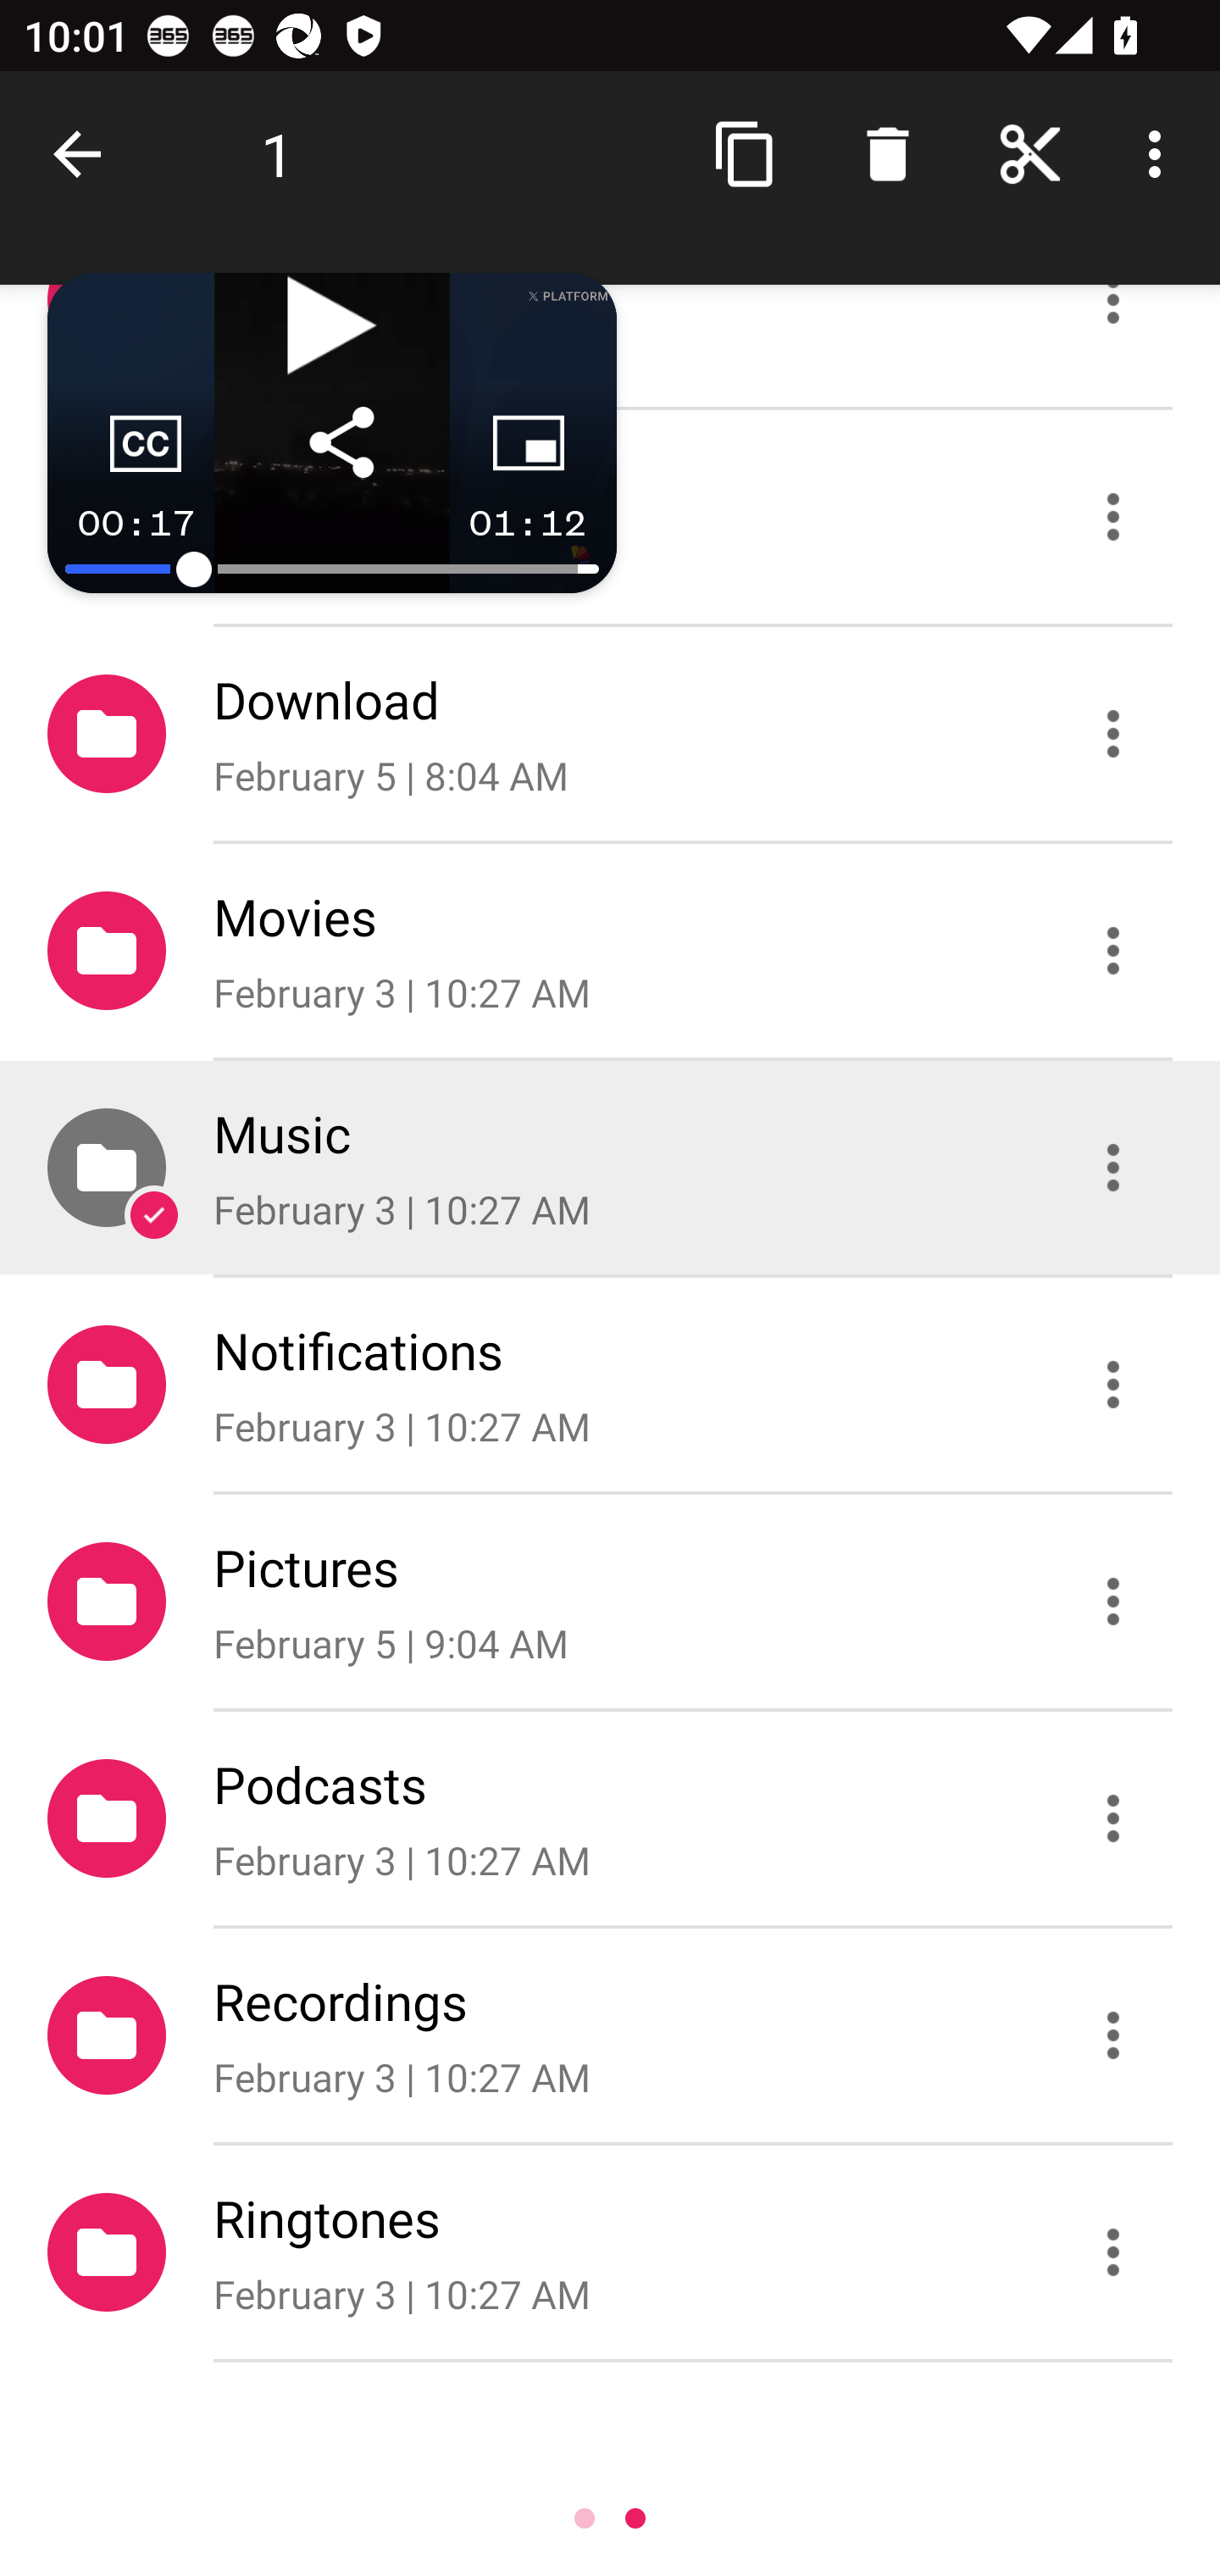  What do you see at coordinates (610, 732) in the screenshot?
I see `Download February 5 | 8:04 AM` at bounding box center [610, 732].